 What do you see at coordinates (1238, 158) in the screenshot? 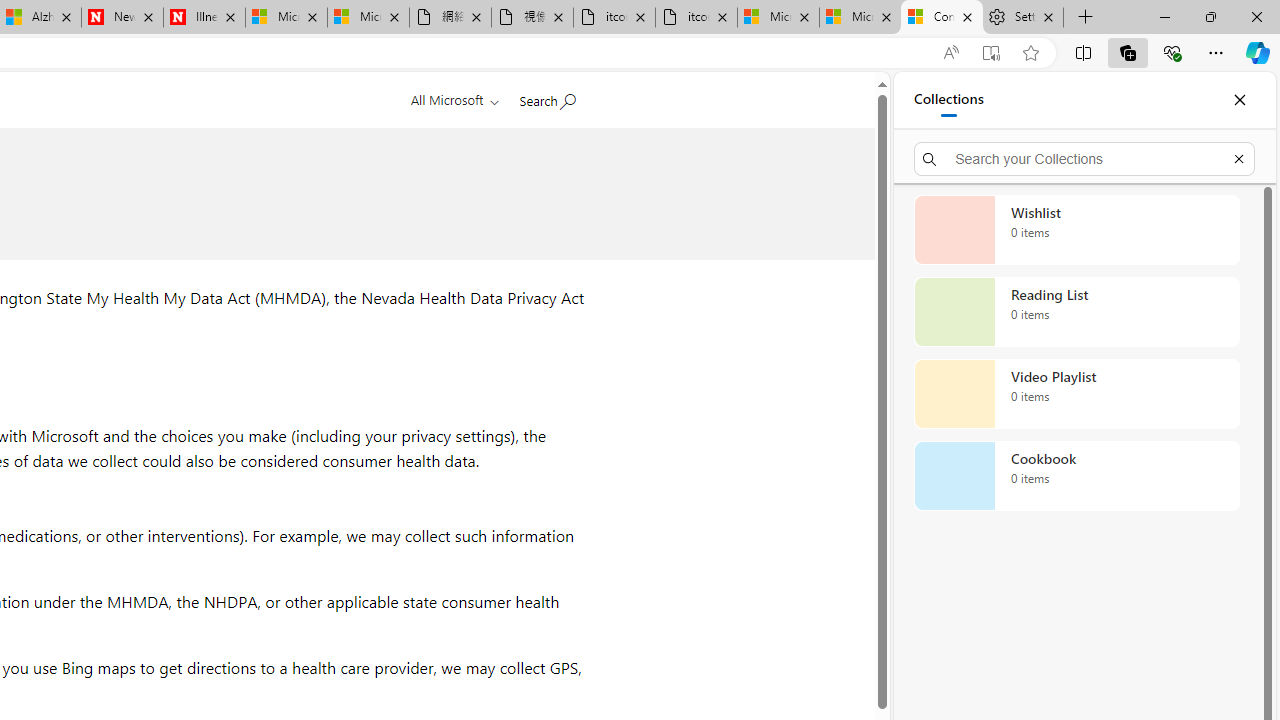
I see `Exit search` at bounding box center [1238, 158].